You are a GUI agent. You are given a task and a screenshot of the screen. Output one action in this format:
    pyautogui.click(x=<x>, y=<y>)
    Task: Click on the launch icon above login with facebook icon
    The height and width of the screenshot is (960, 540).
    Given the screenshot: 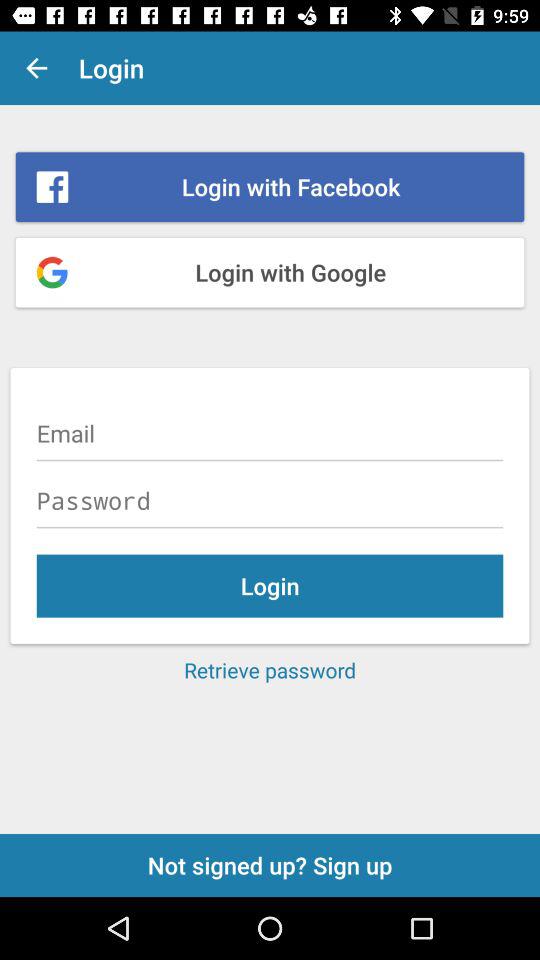 What is the action you would take?
    pyautogui.click(x=36, y=68)
    